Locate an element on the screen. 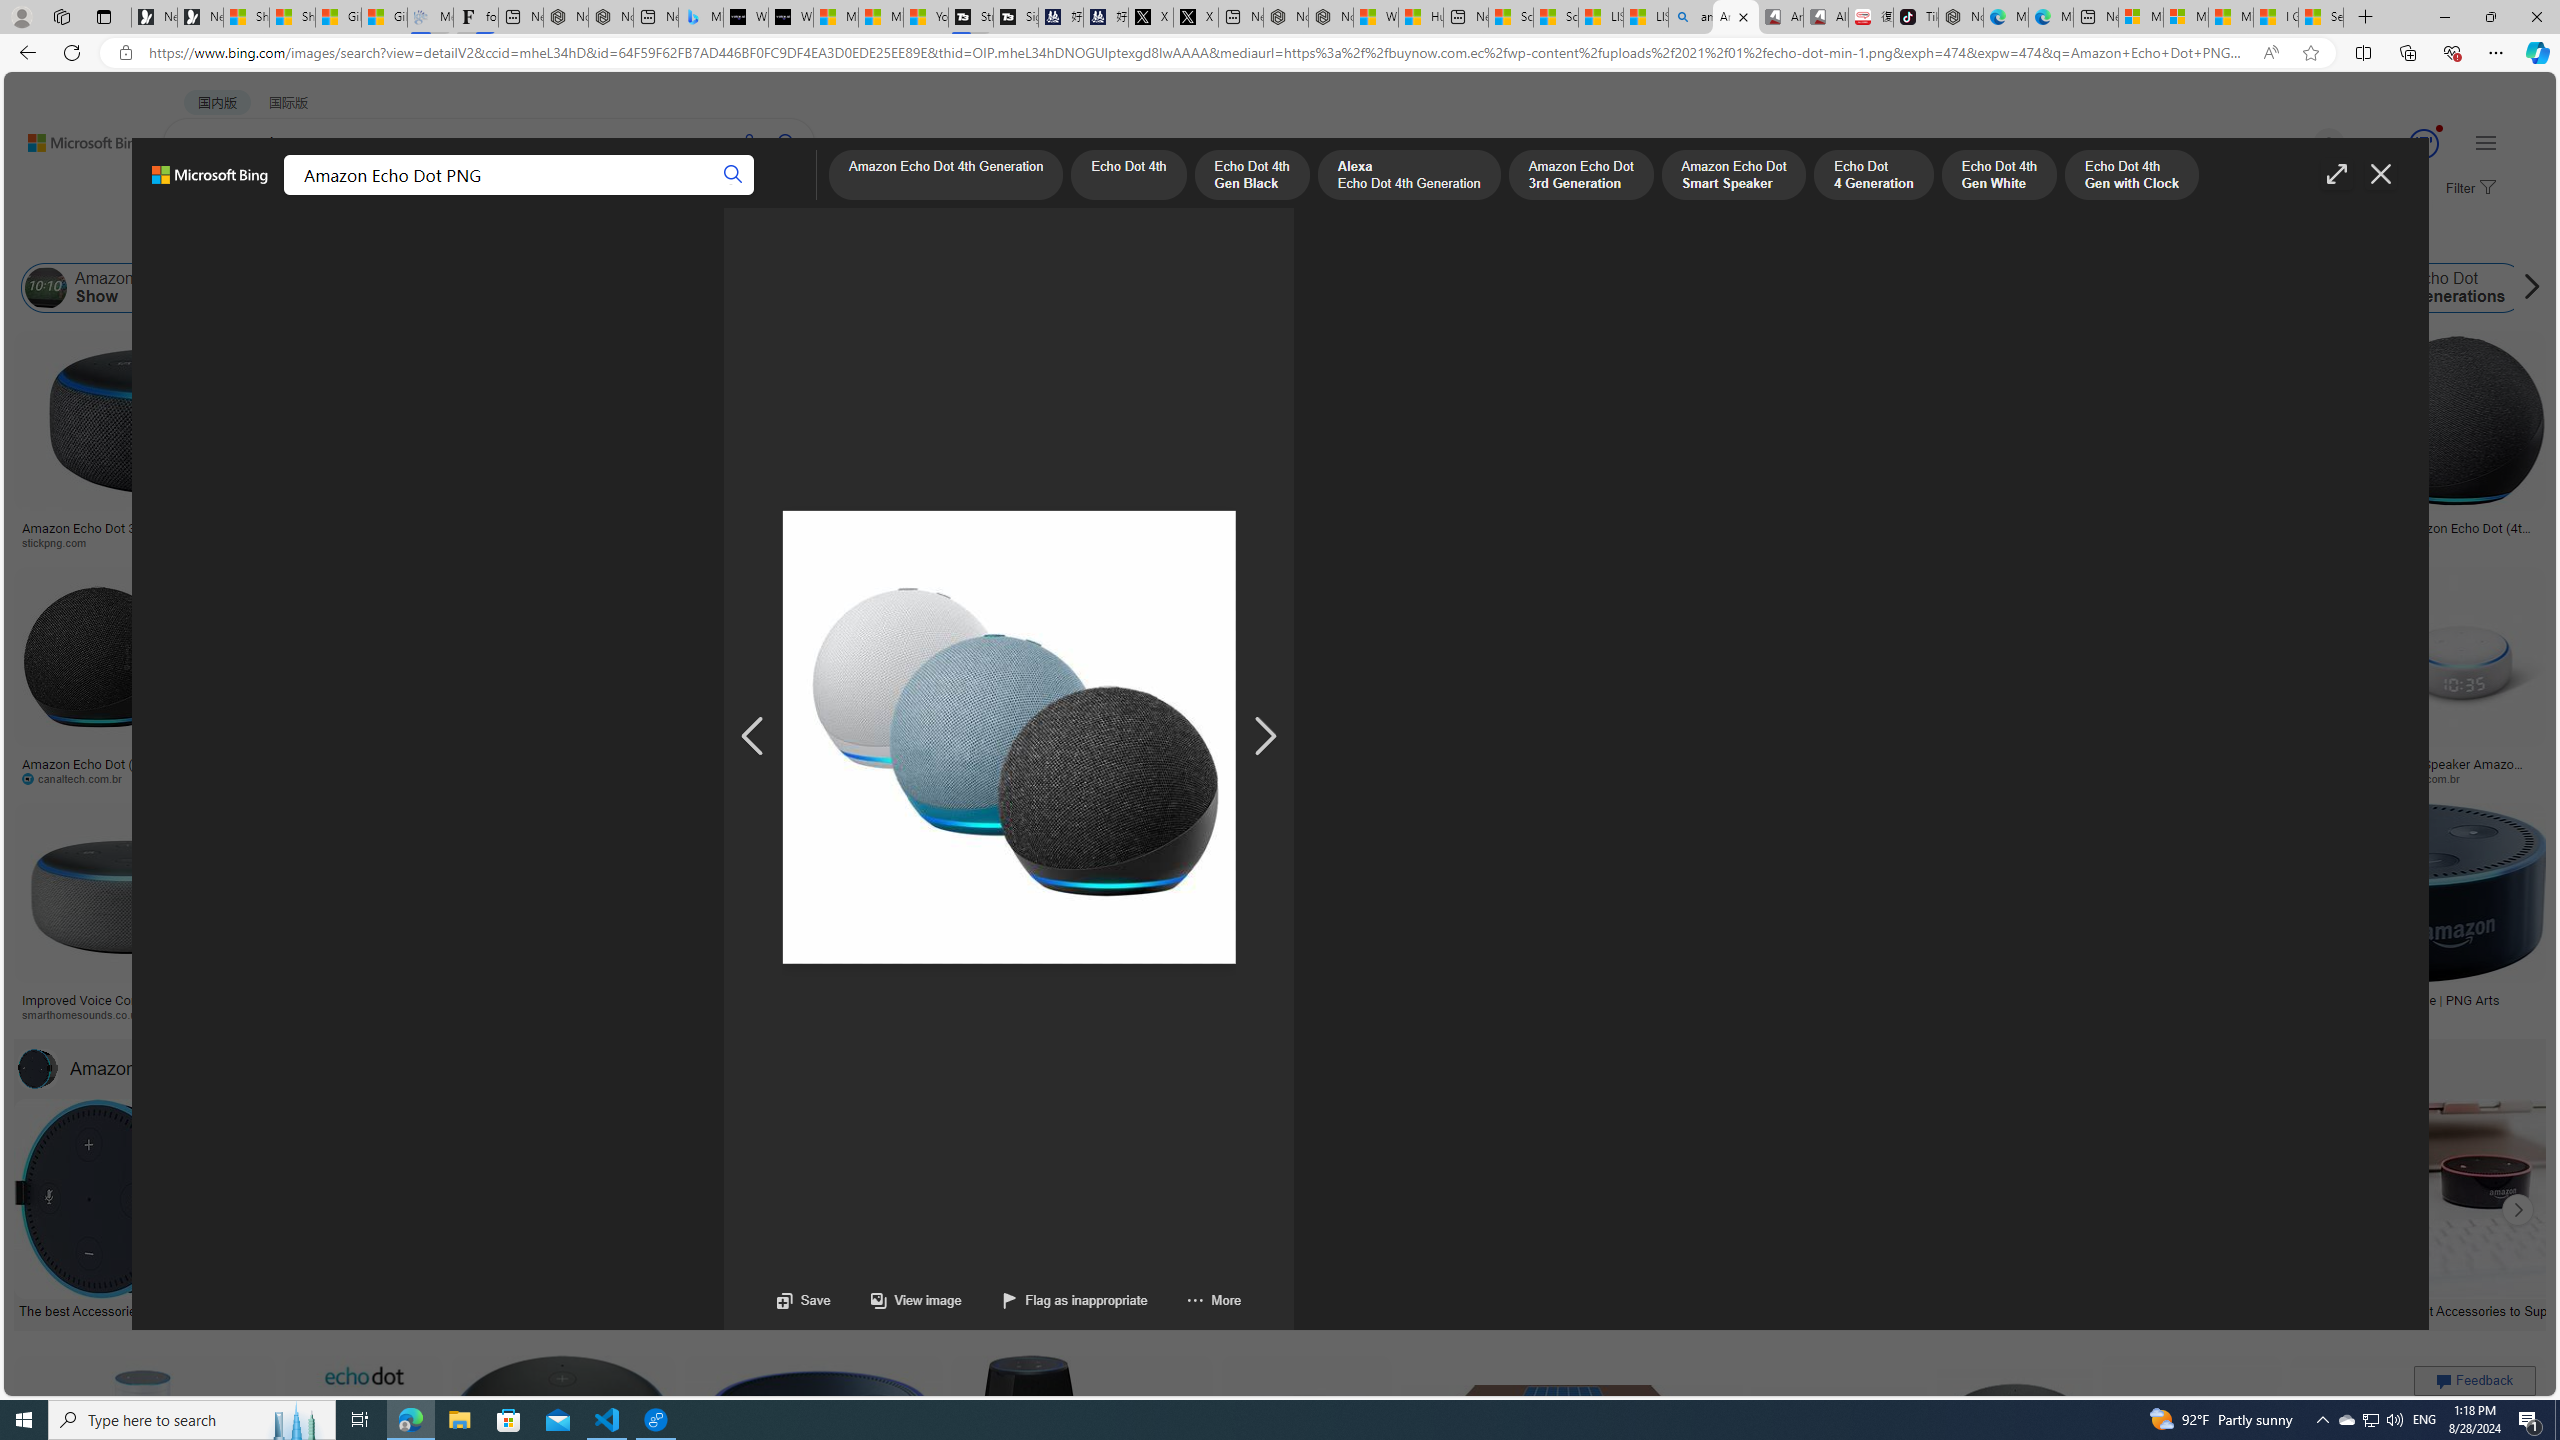 The height and width of the screenshot is (1440, 2560). Amazon.com: echo dot accessories is located at coordinates (2190, 1309).